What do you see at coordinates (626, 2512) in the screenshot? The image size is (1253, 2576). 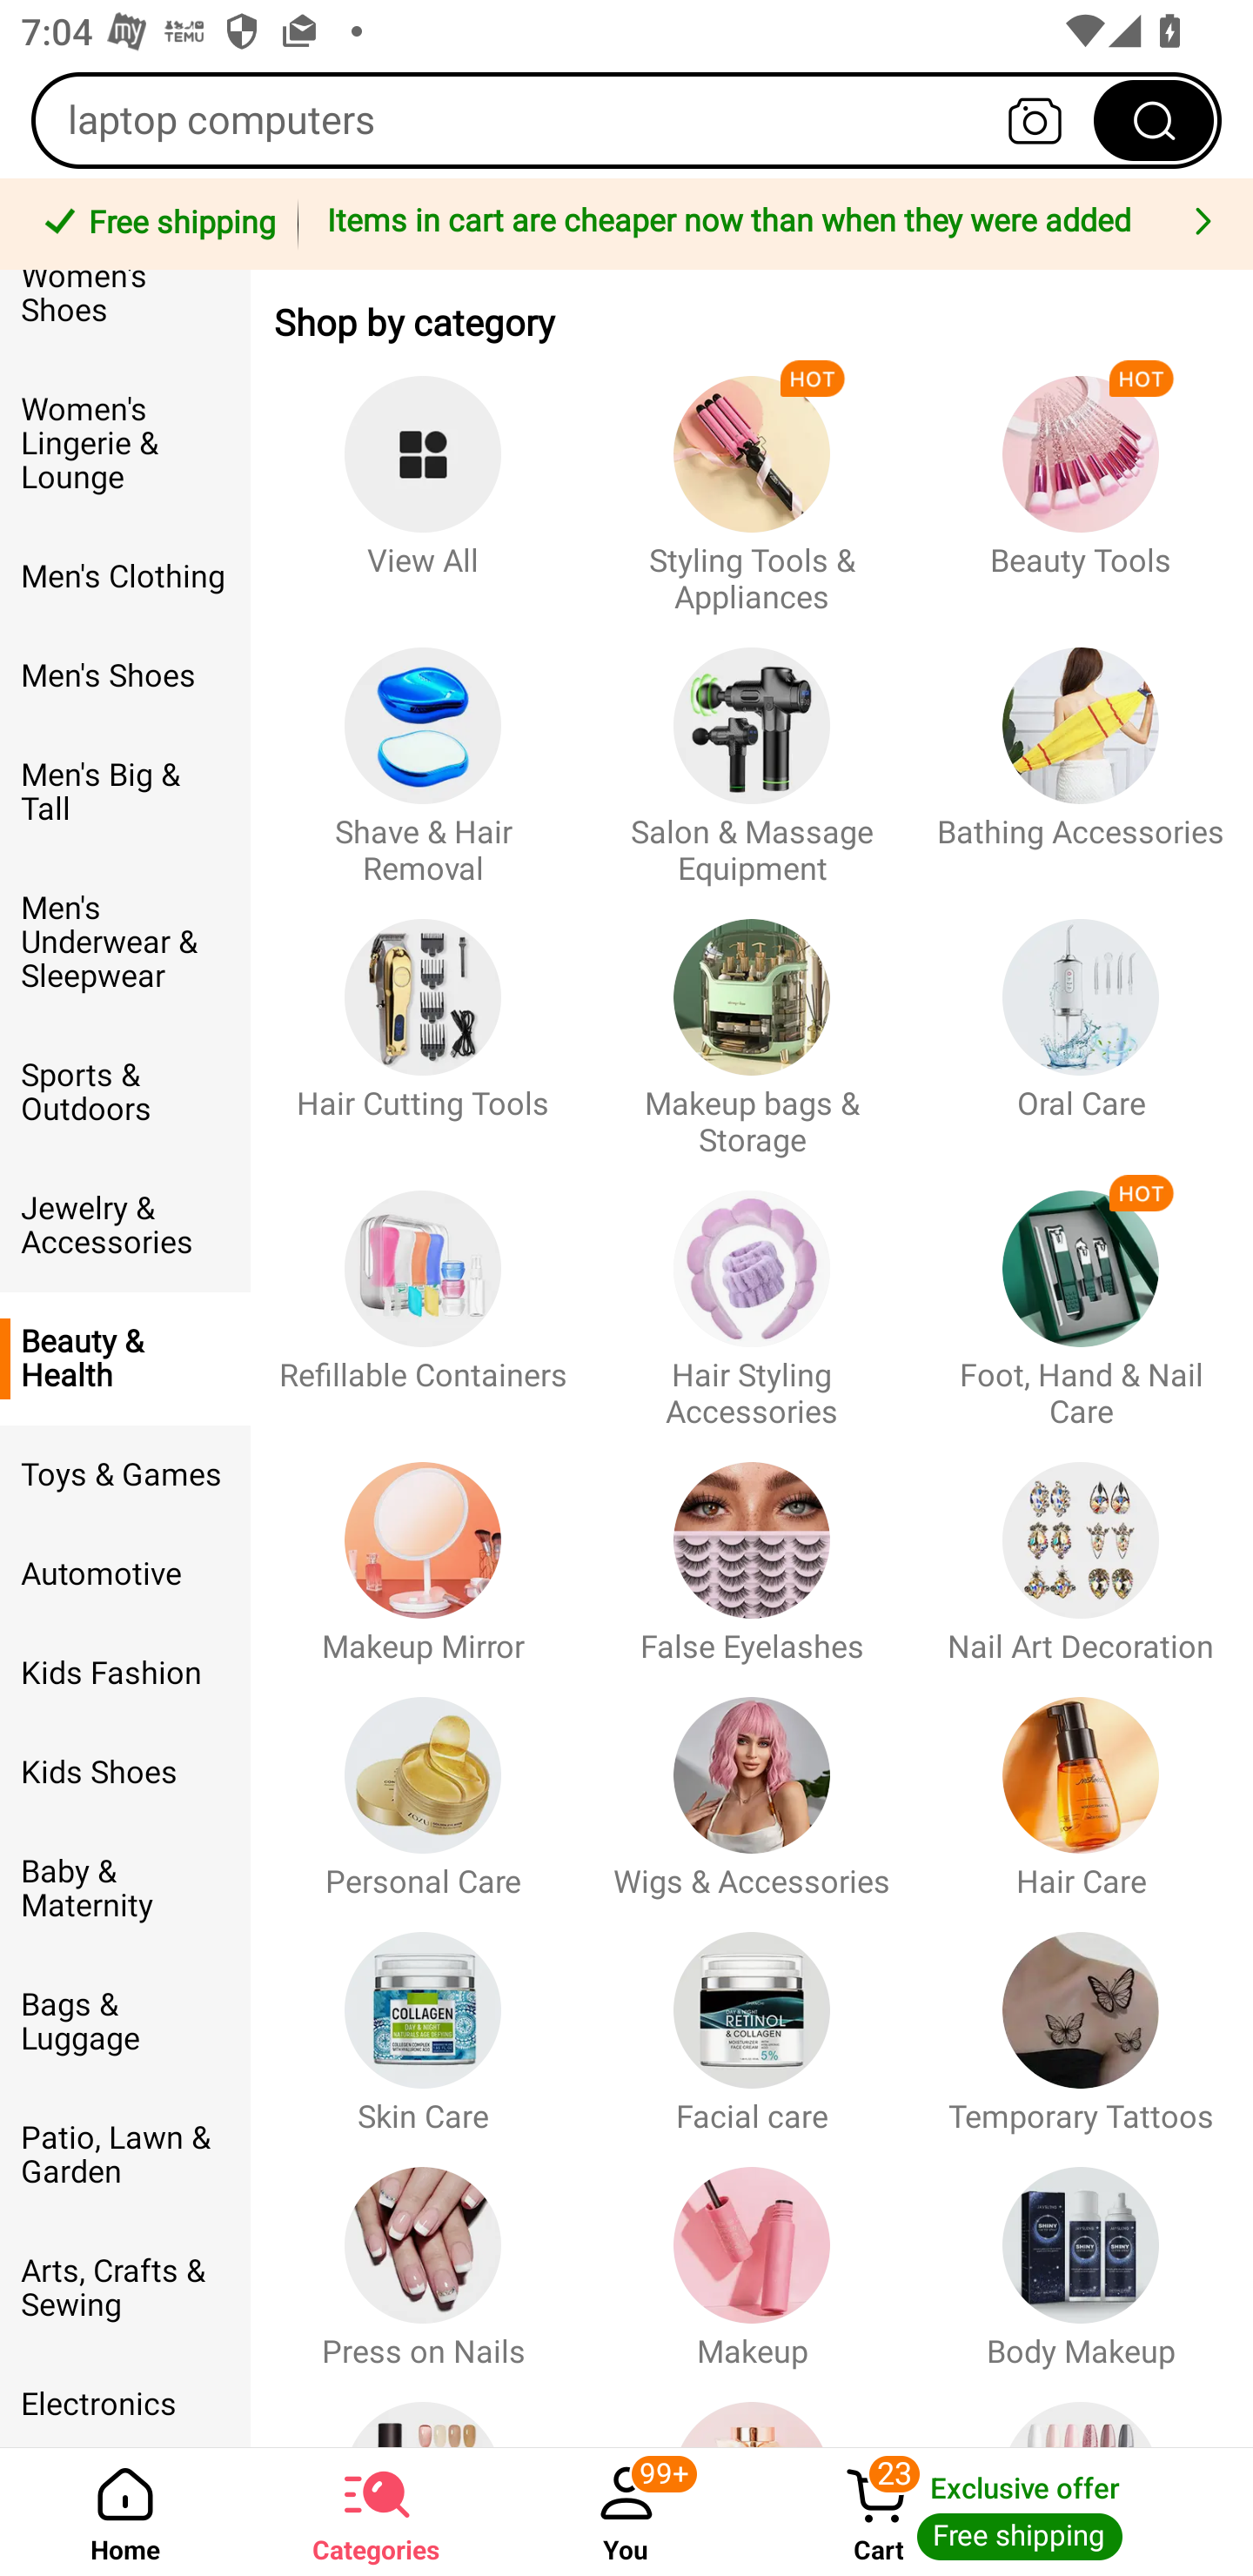 I see `You ‎99+‎ You` at bounding box center [626, 2512].